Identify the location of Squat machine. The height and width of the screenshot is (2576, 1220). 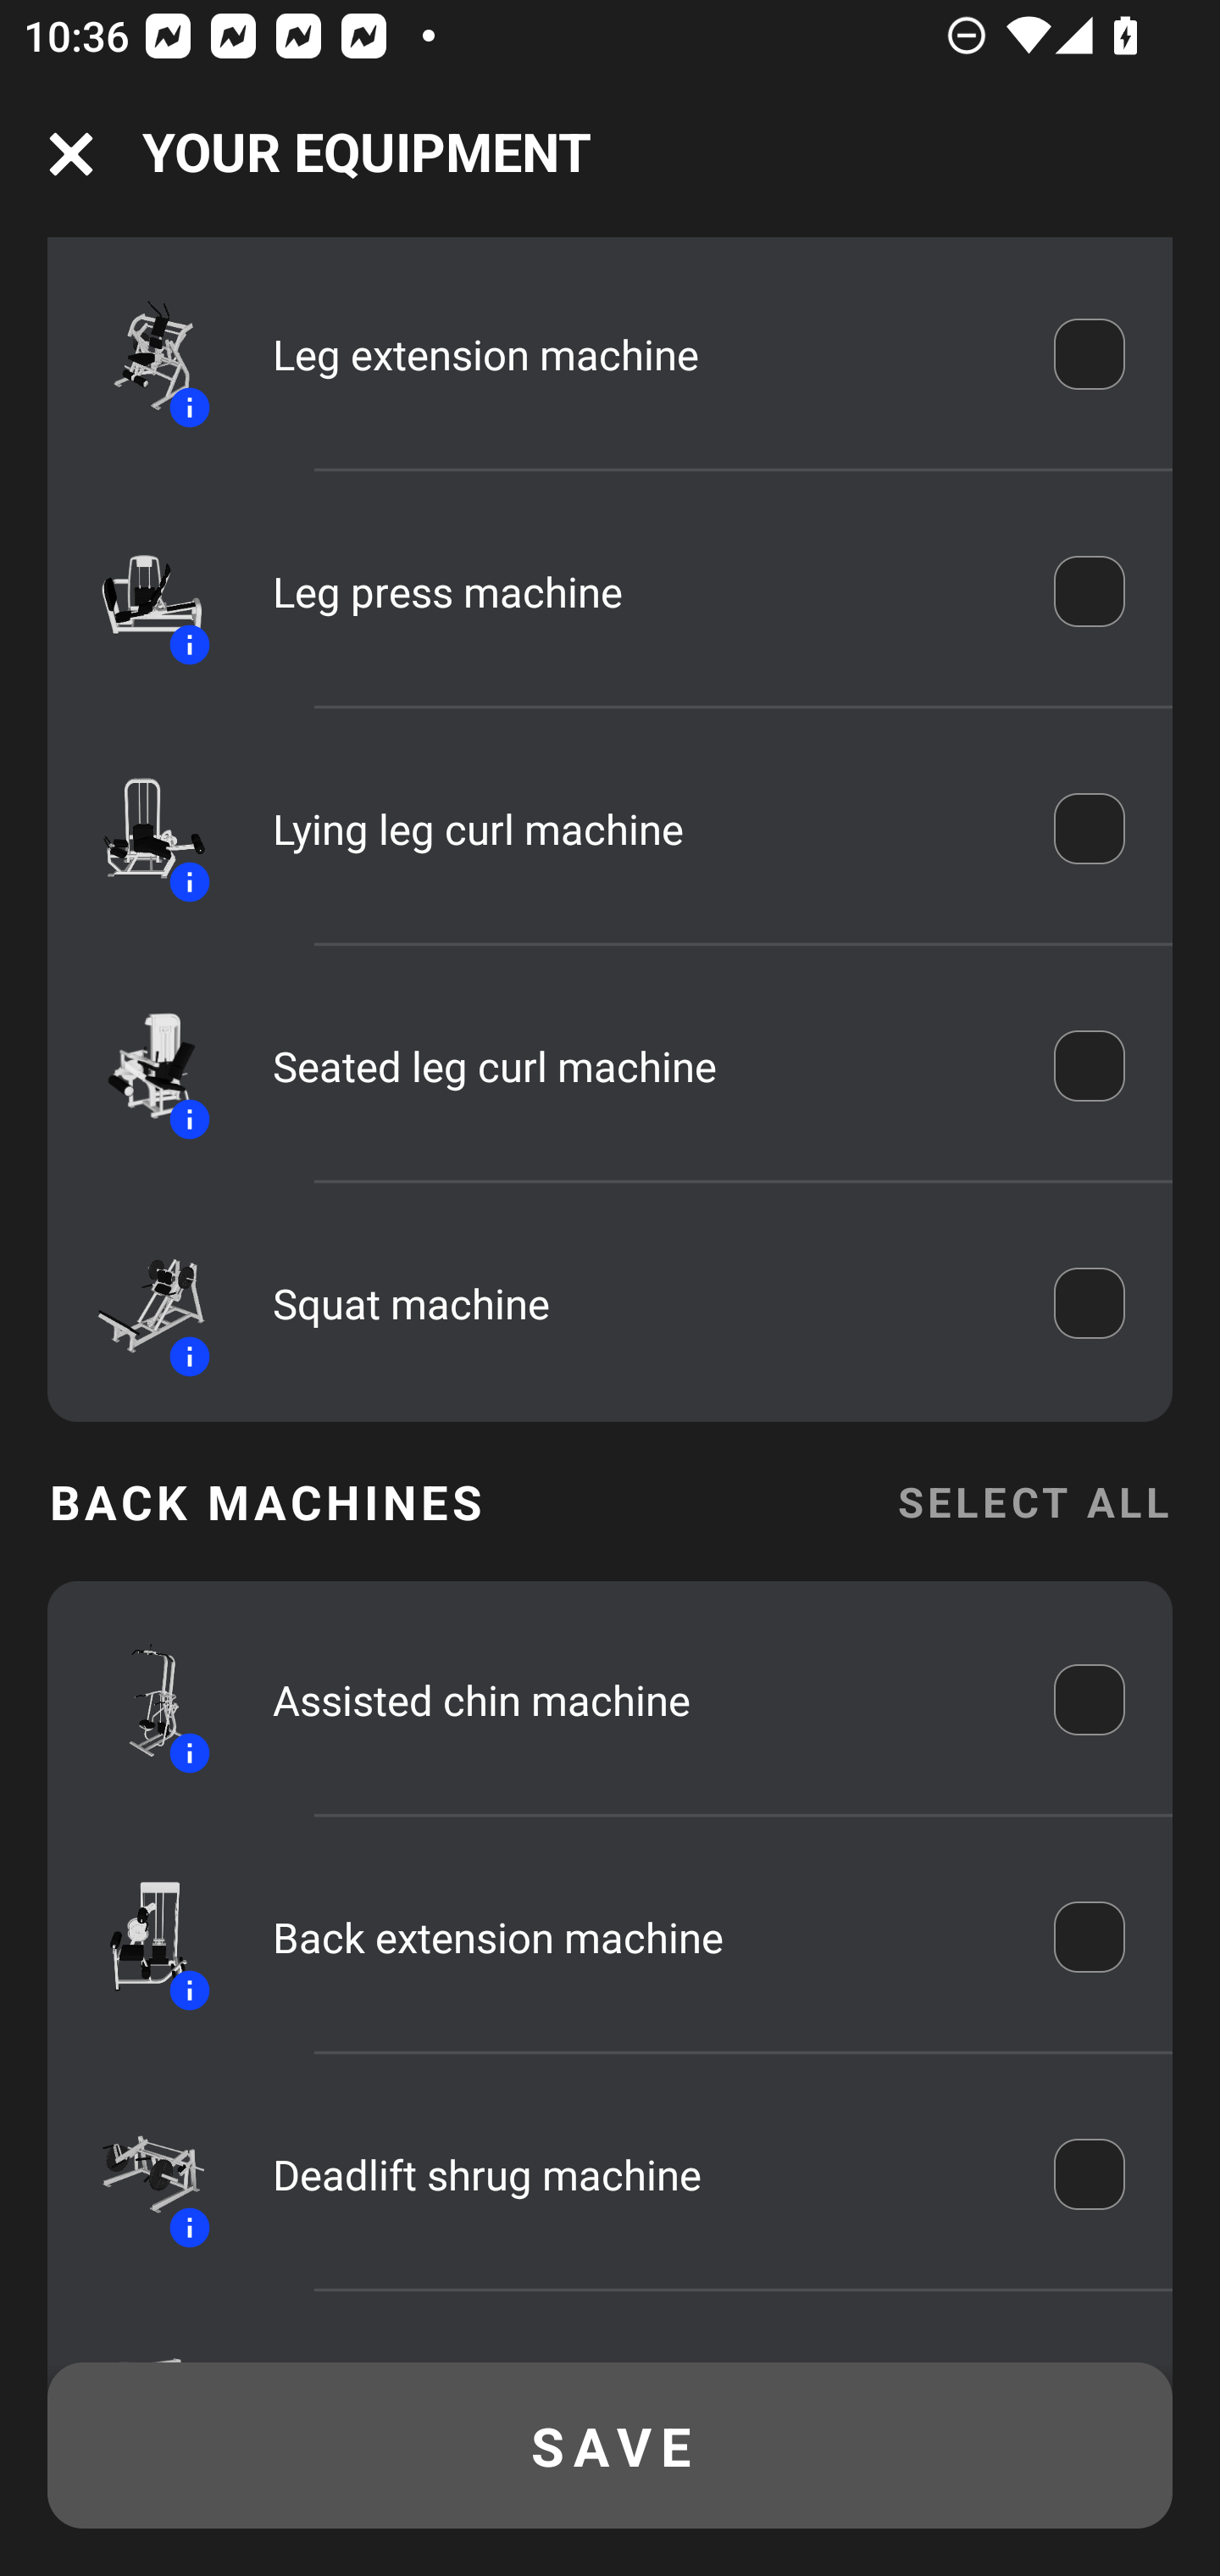
(640, 1303).